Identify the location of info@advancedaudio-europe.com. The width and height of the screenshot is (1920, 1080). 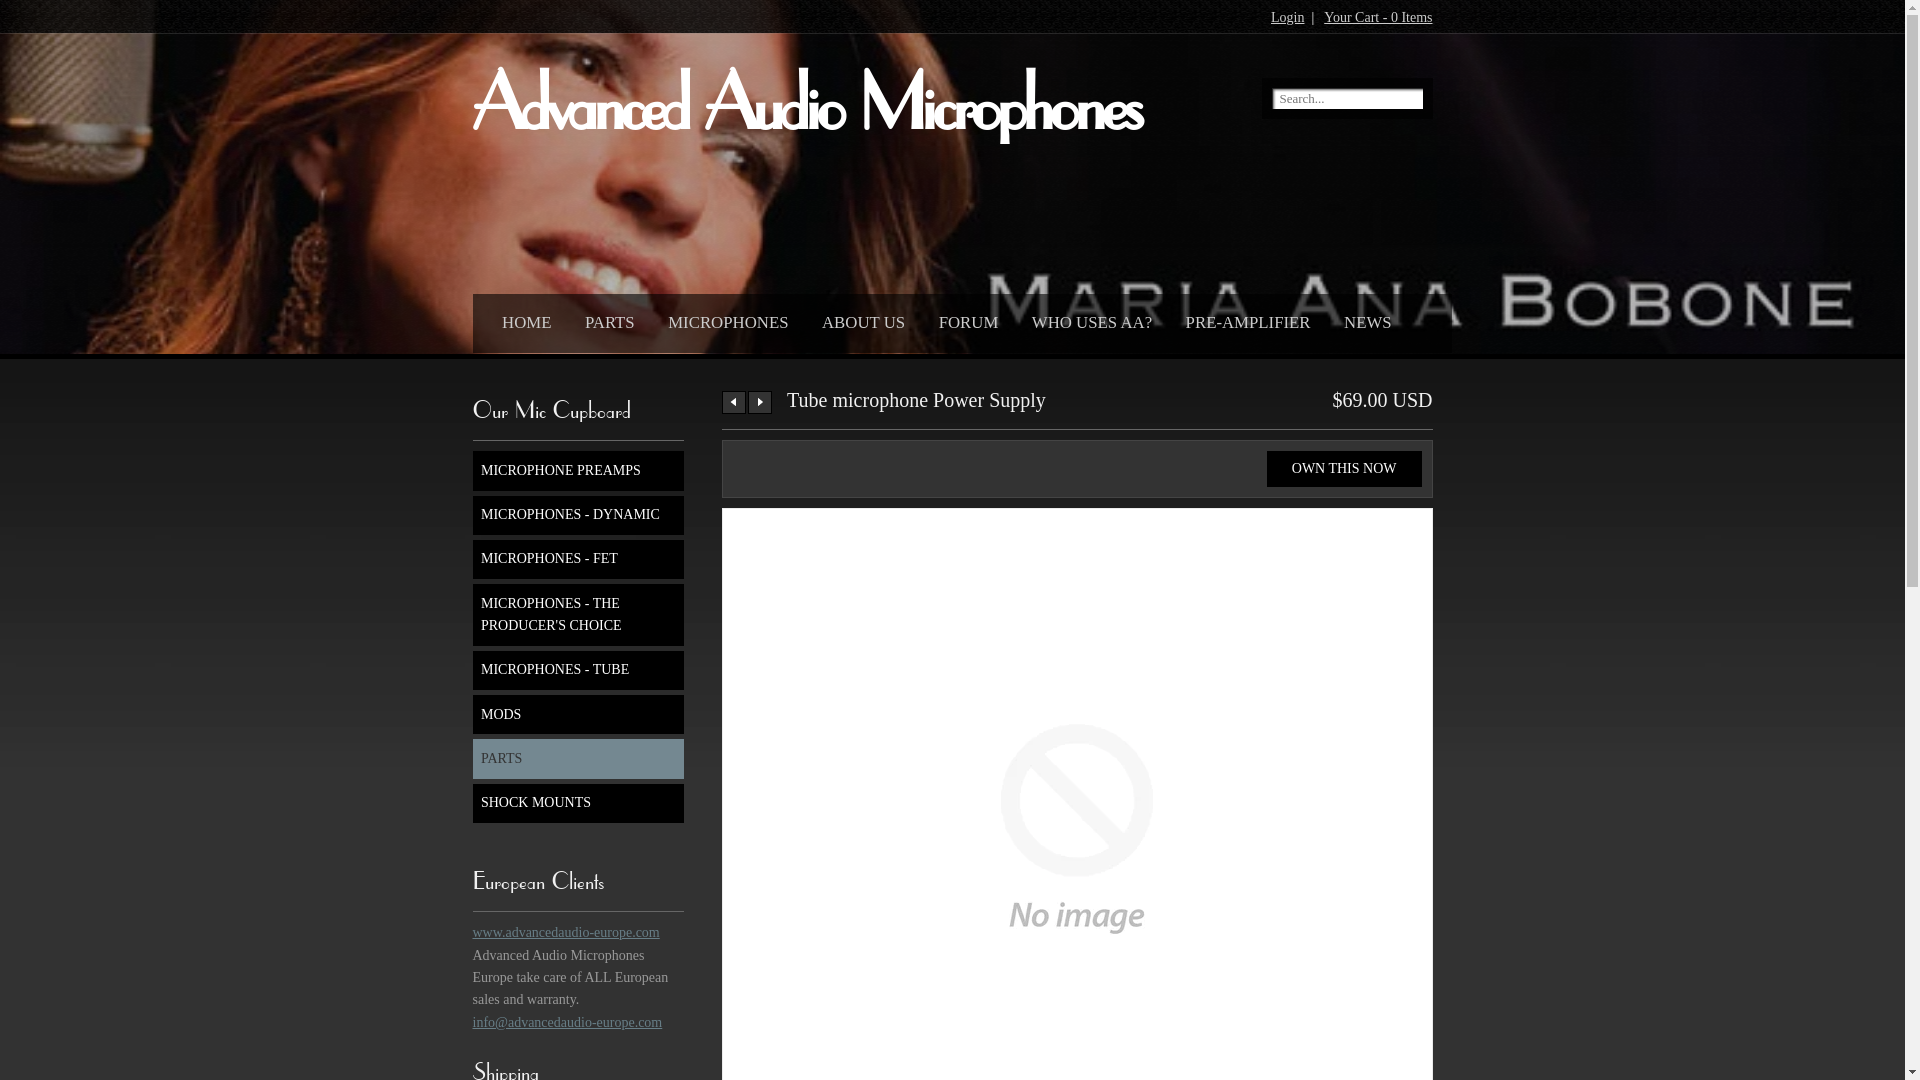
(567, 1022).